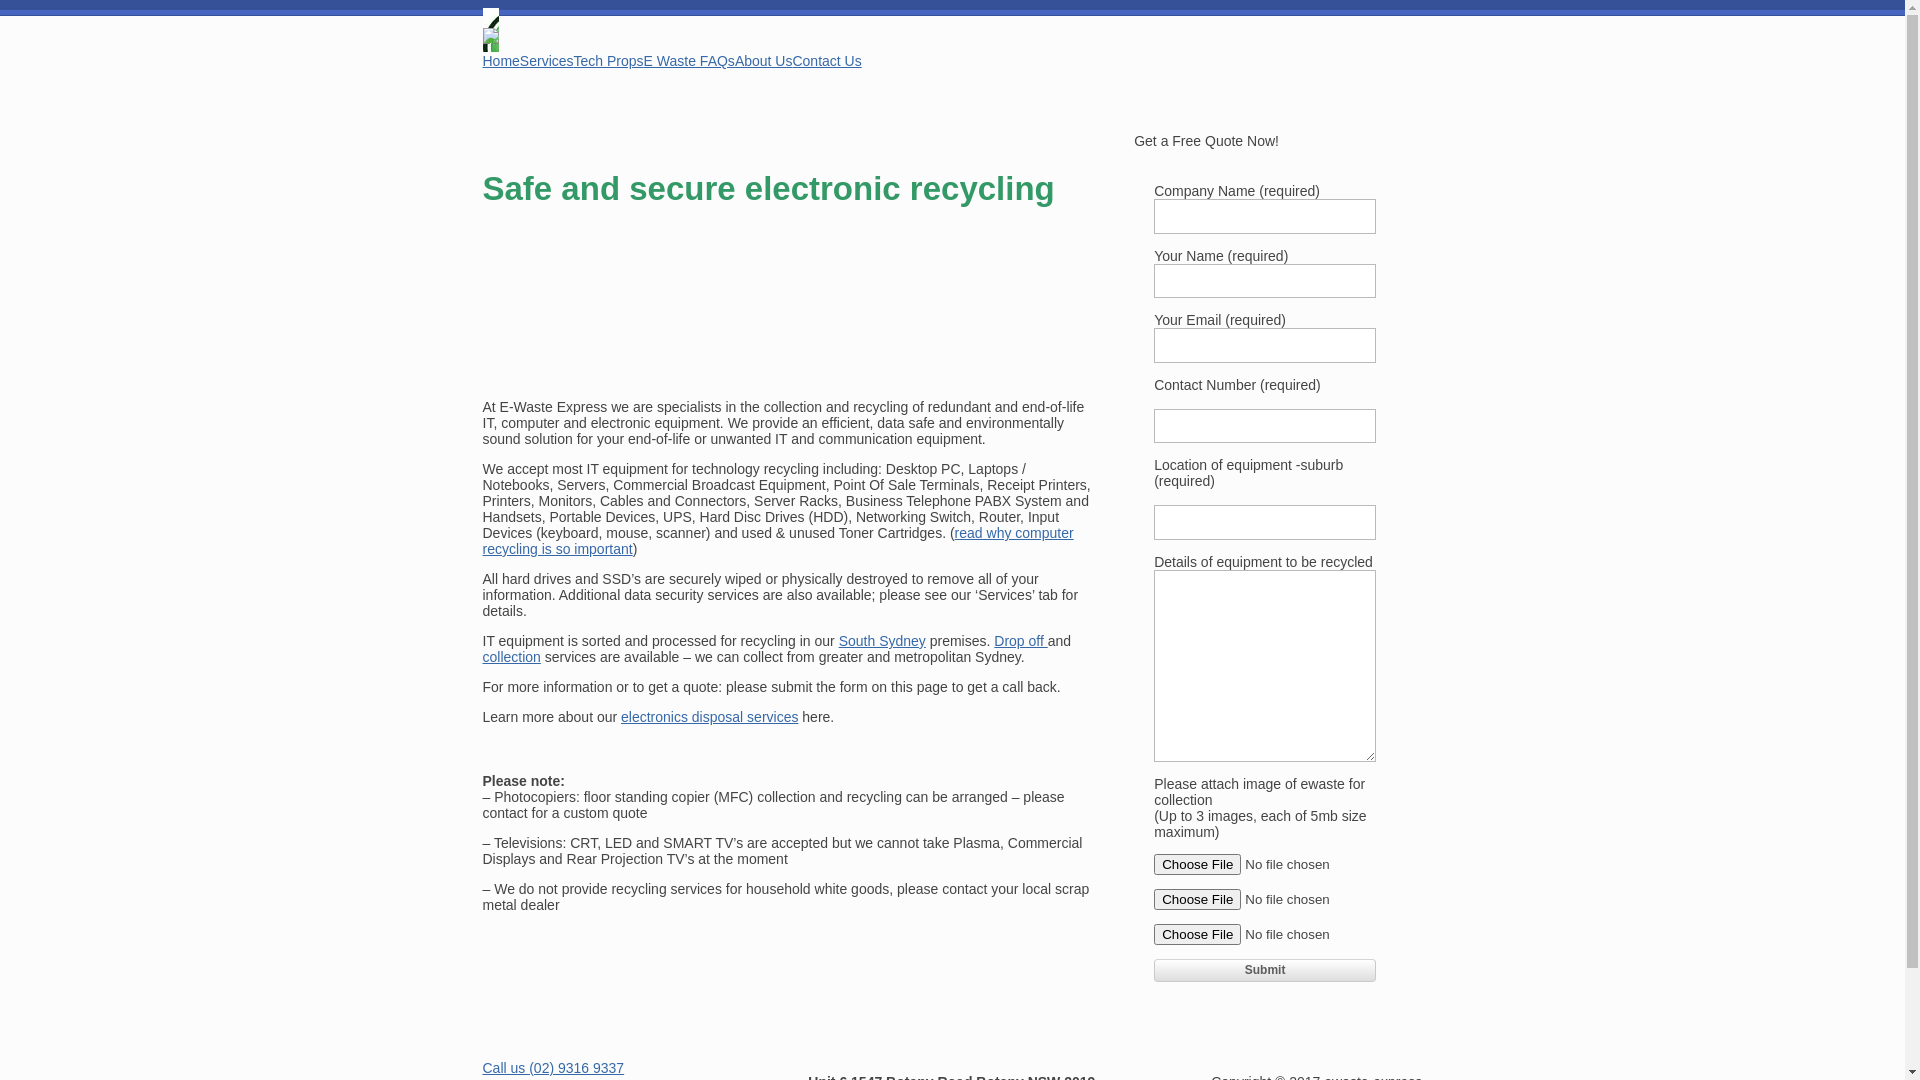 The height and width of the screenshot is (1080, 1920). What do you see at coordinates (1265, 970) in the screenshot?
I see `Submit` at bounding box center [1265, 970].